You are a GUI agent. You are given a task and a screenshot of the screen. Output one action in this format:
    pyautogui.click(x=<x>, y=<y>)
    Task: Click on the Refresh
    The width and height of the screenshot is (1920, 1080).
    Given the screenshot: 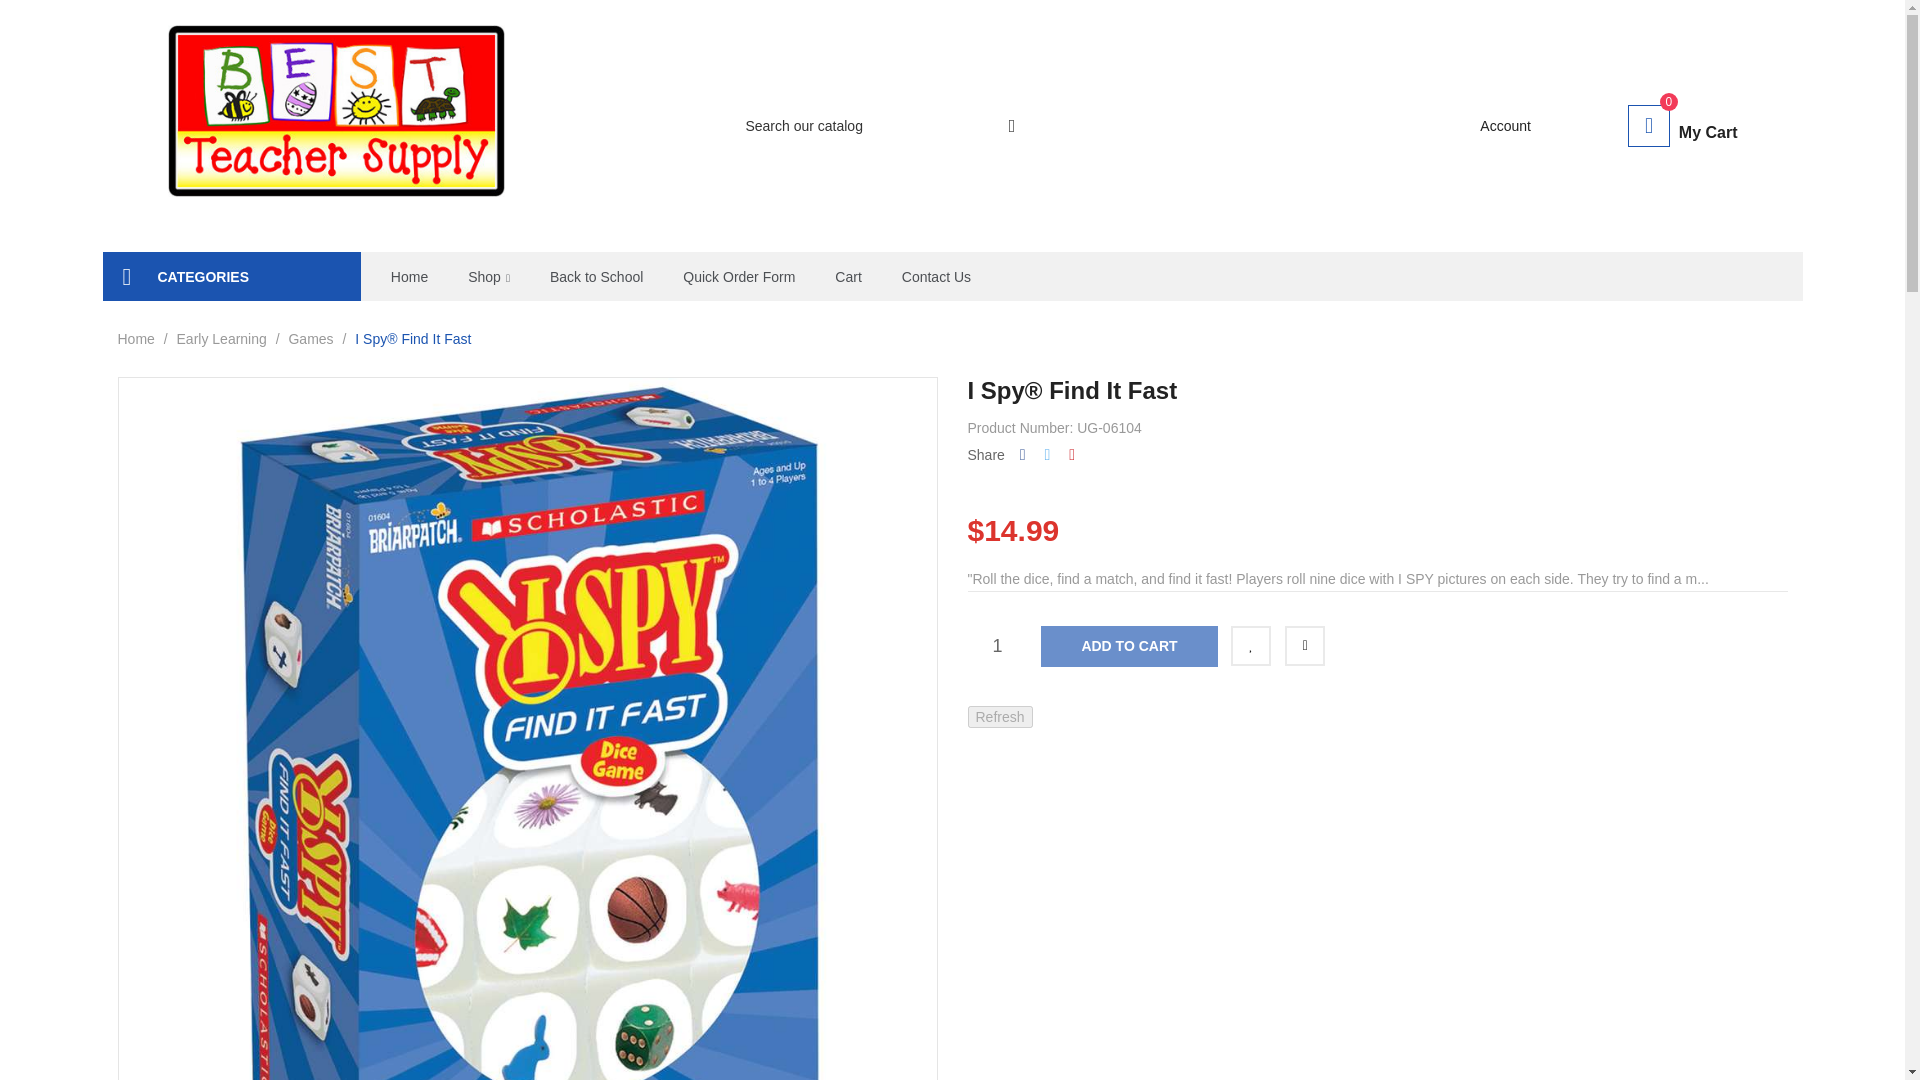 What is the action you would take?
    pyautogui.click(x=1000, y=716)
    